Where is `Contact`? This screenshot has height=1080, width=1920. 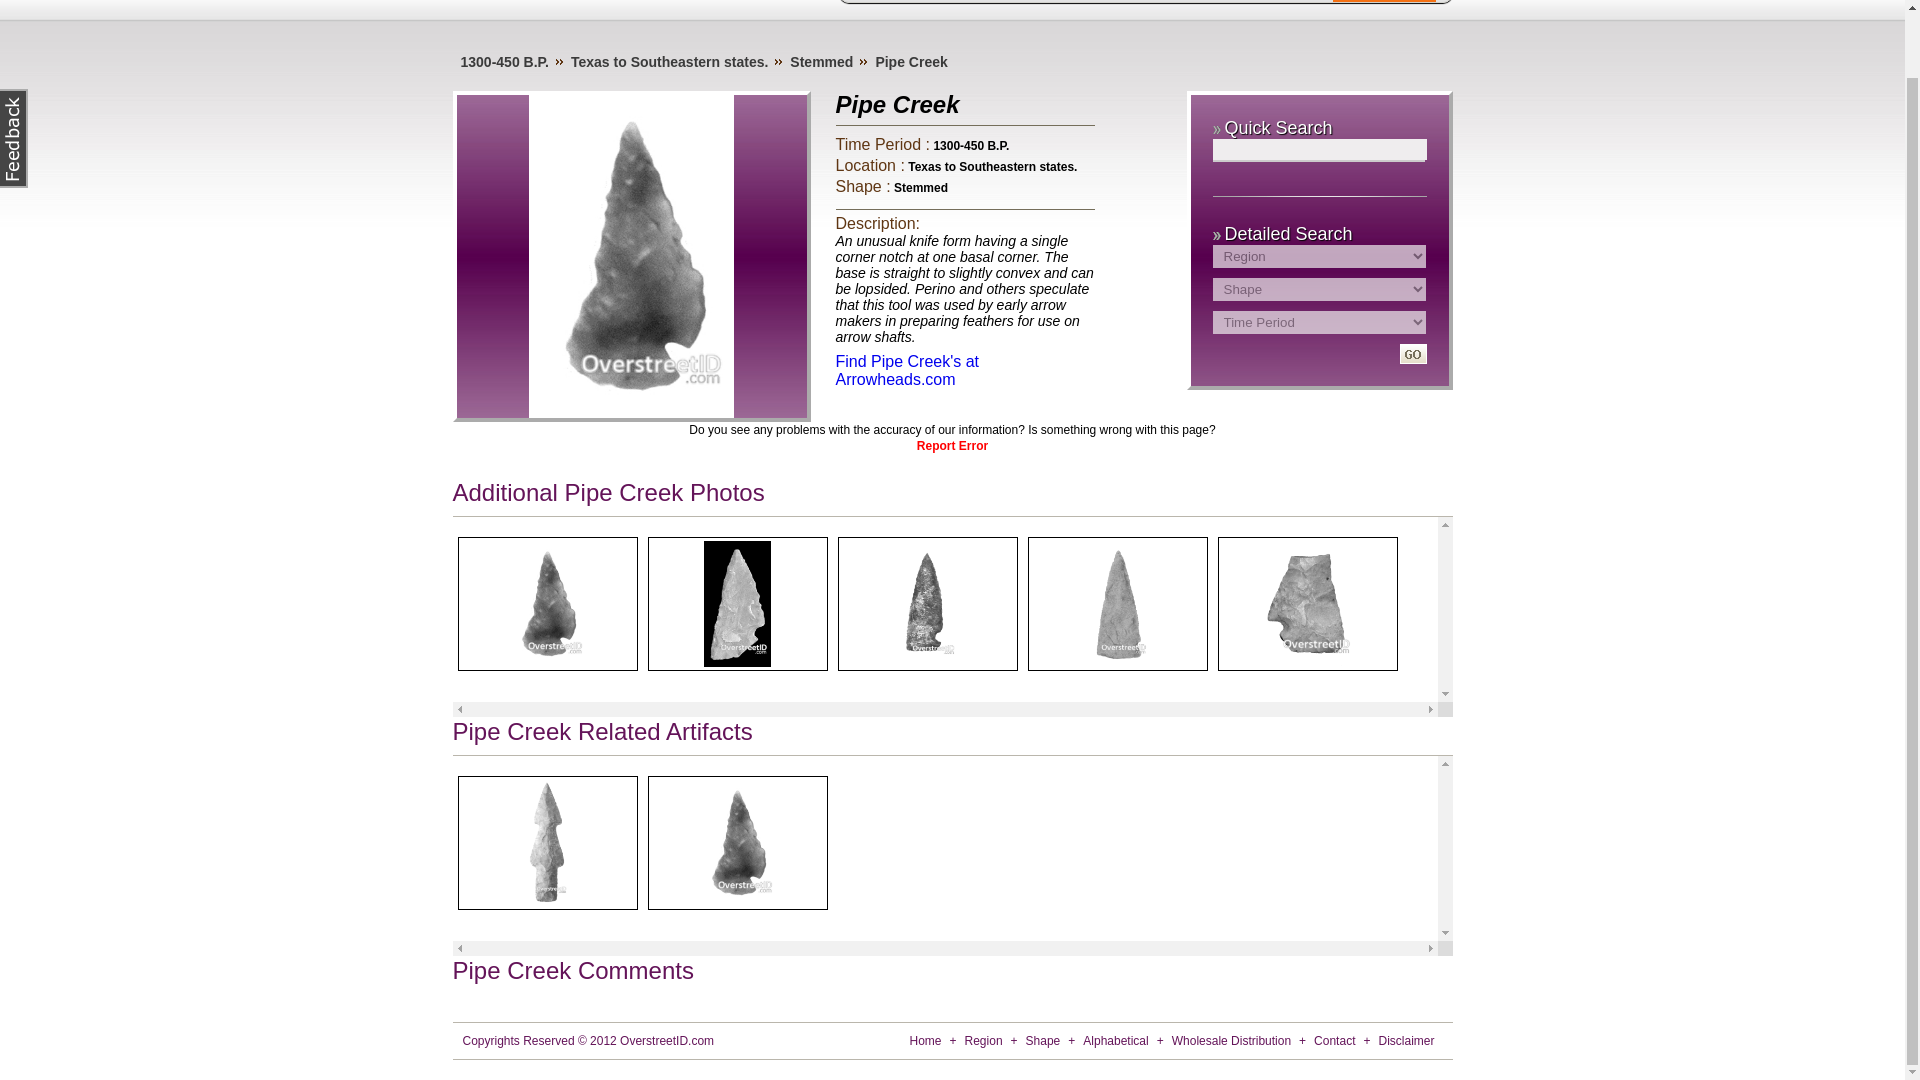
Contact is located at coordinates (1334, 1040).